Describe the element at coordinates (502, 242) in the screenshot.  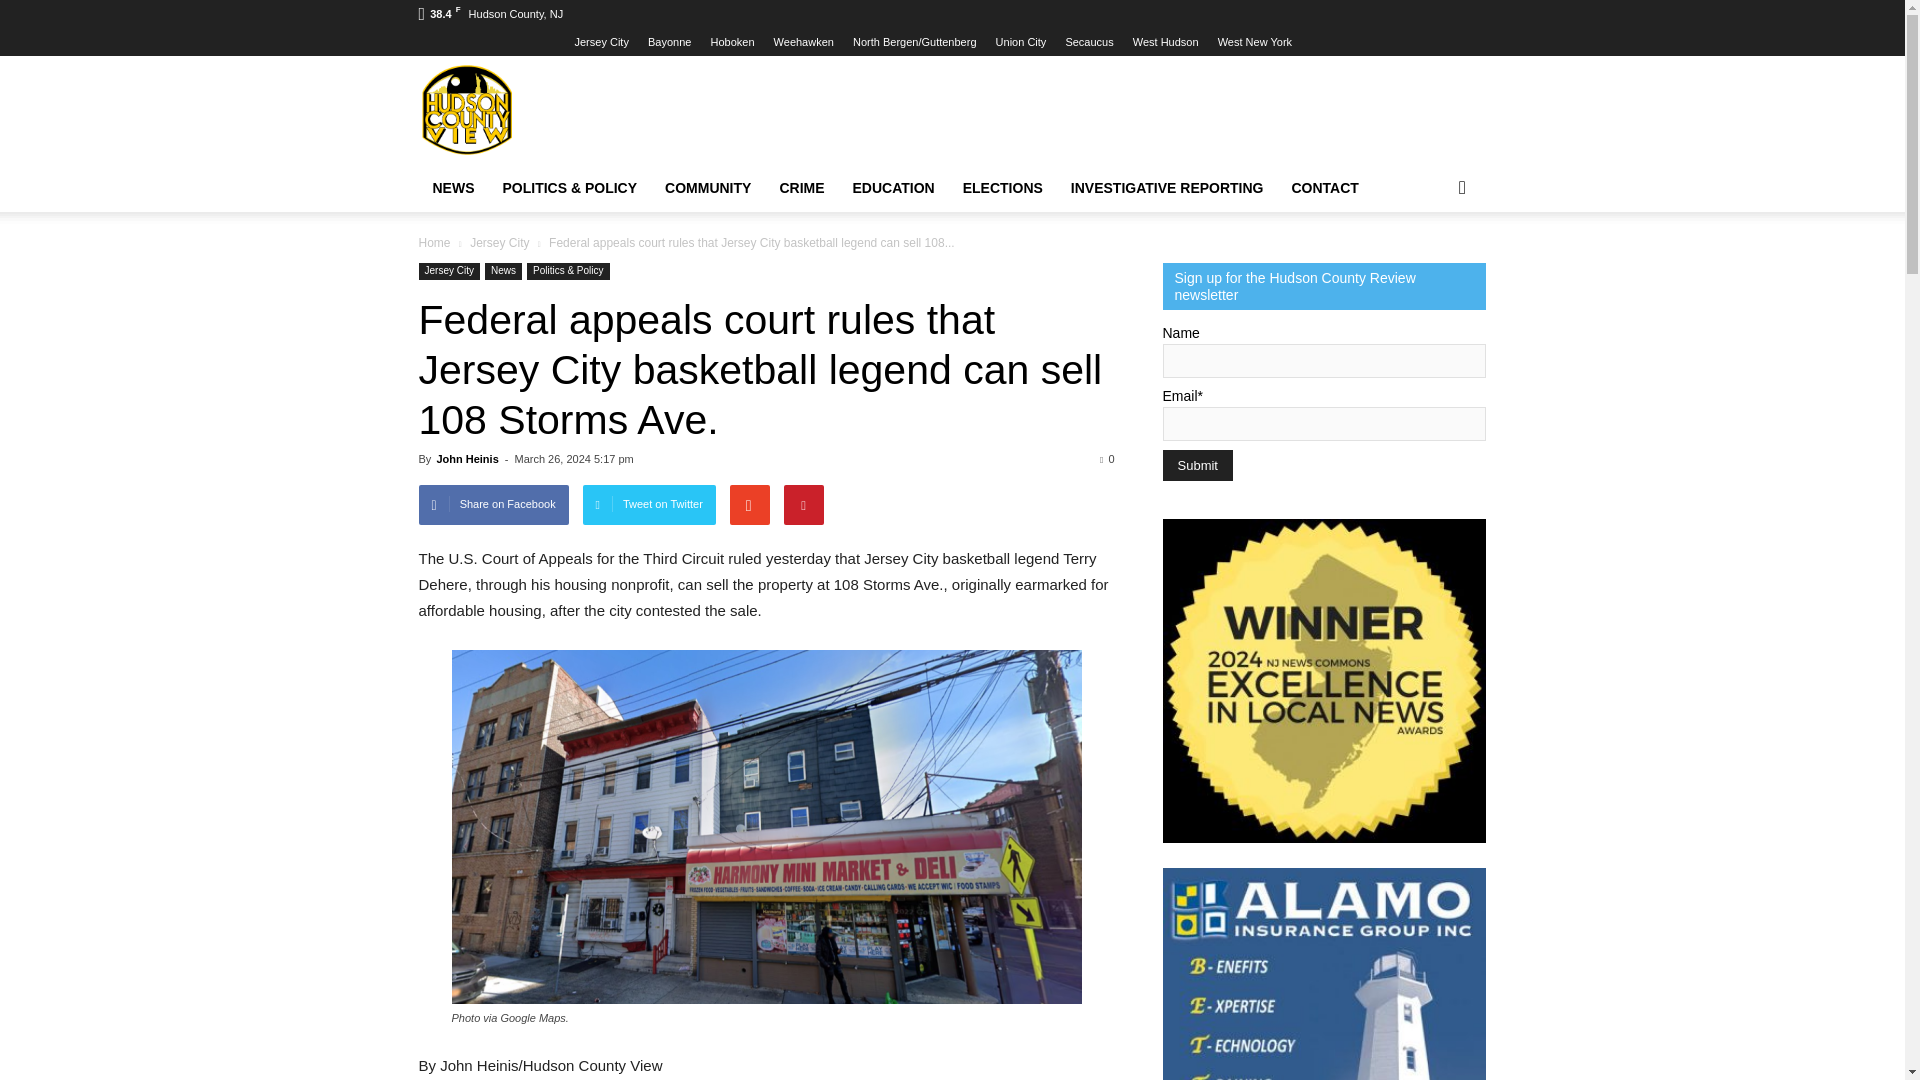
I see `View all posts in Jersey City` at that location.